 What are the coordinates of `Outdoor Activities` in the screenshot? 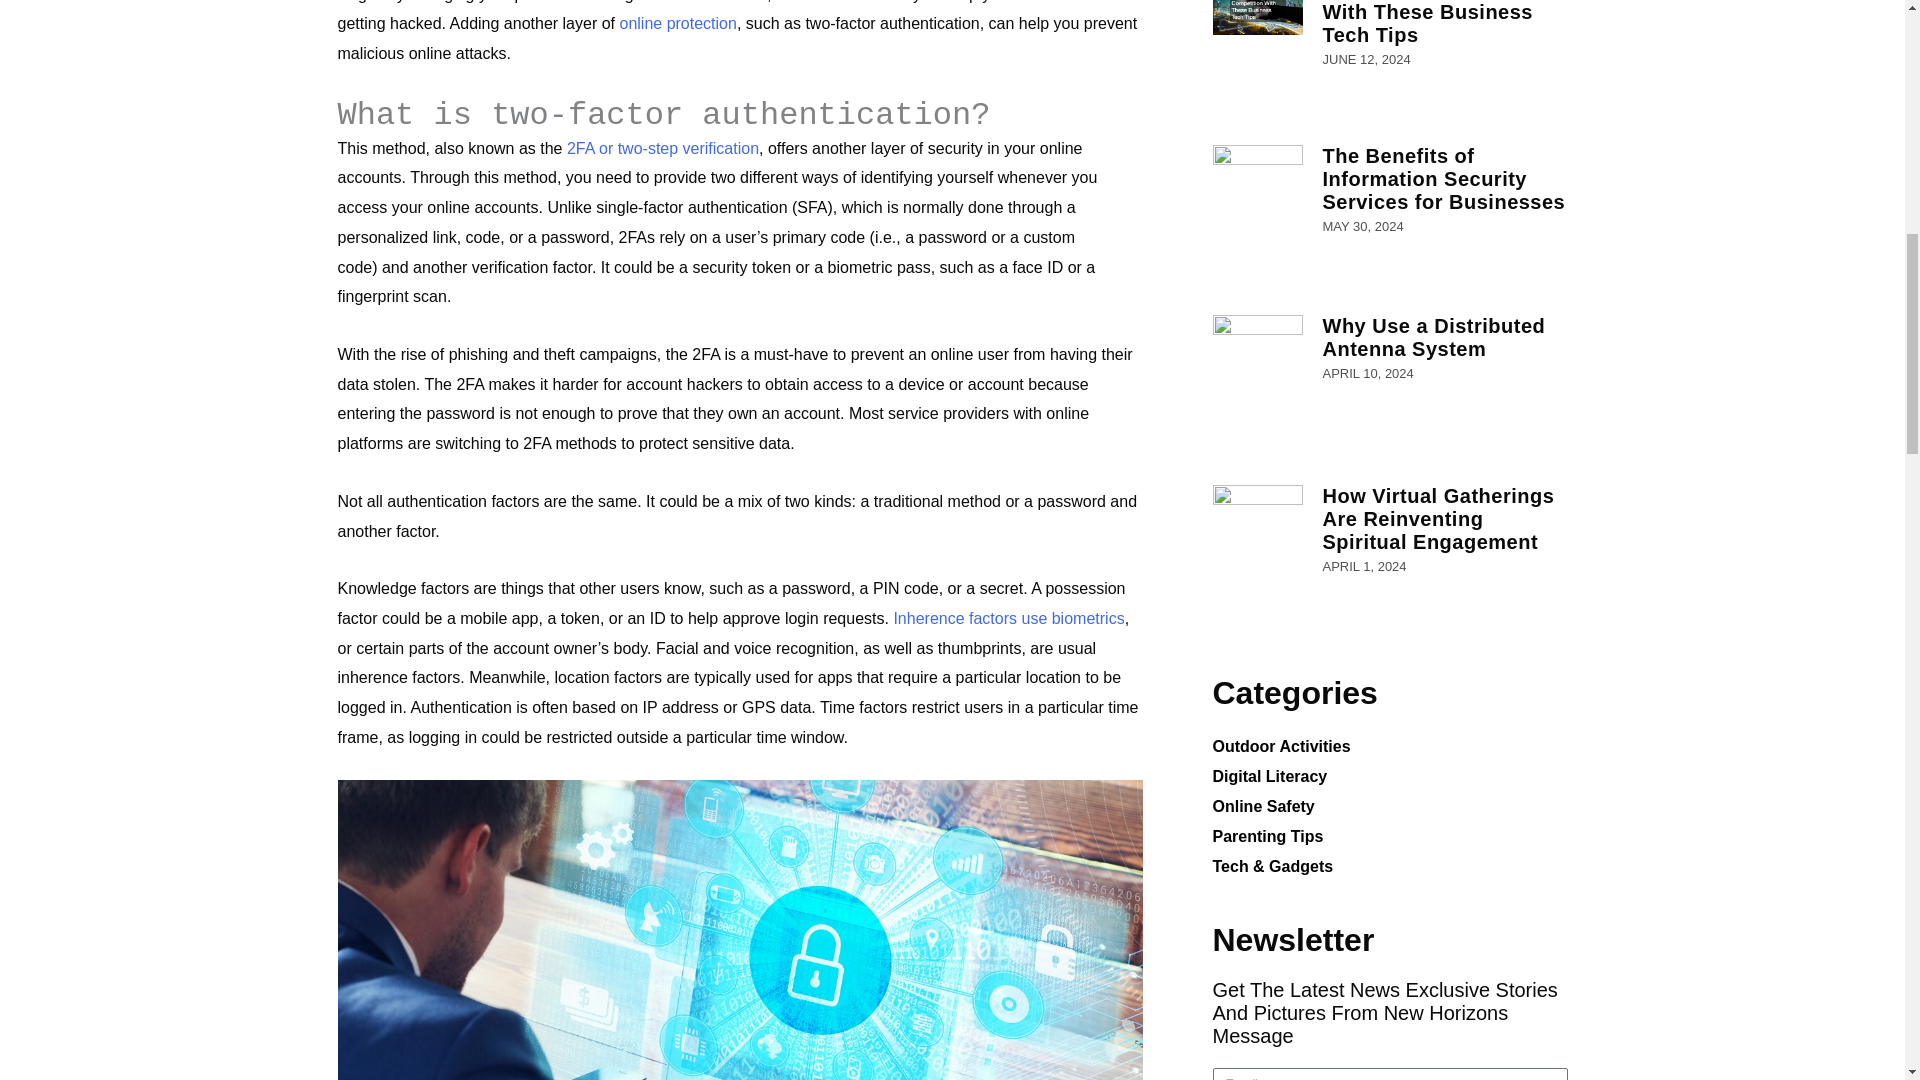 It's located at (1388, 747).